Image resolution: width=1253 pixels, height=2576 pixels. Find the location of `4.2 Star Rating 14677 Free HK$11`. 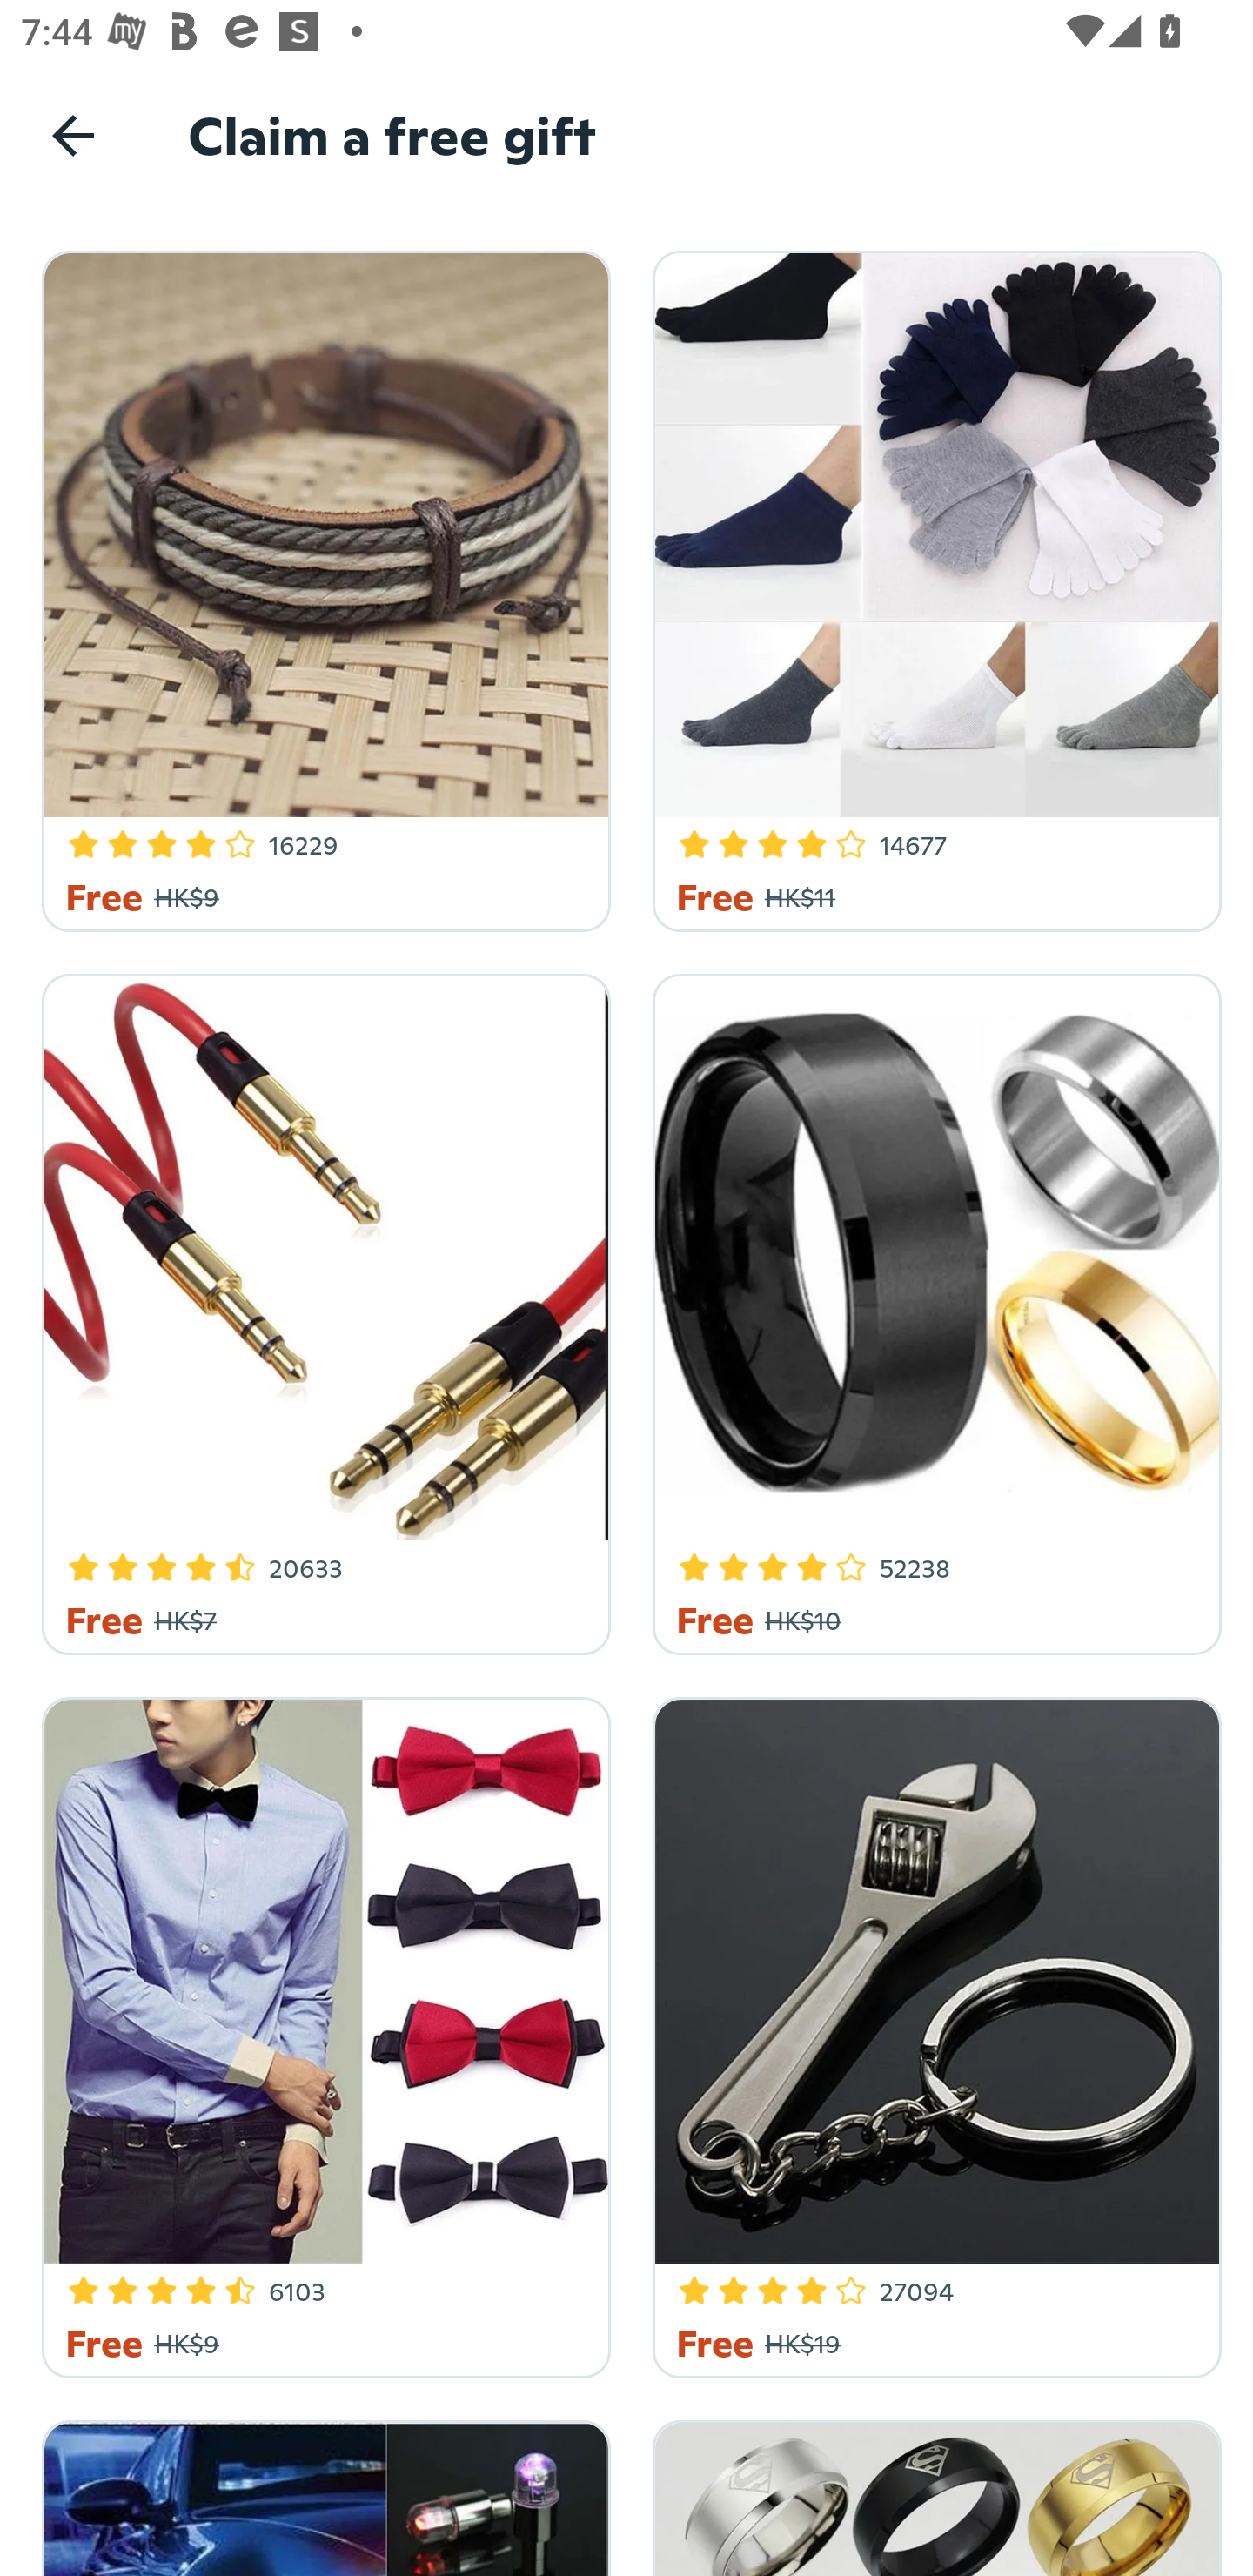

4.2 Star Rating 14677 Free HK$11 is located at coordinates (931, 586).